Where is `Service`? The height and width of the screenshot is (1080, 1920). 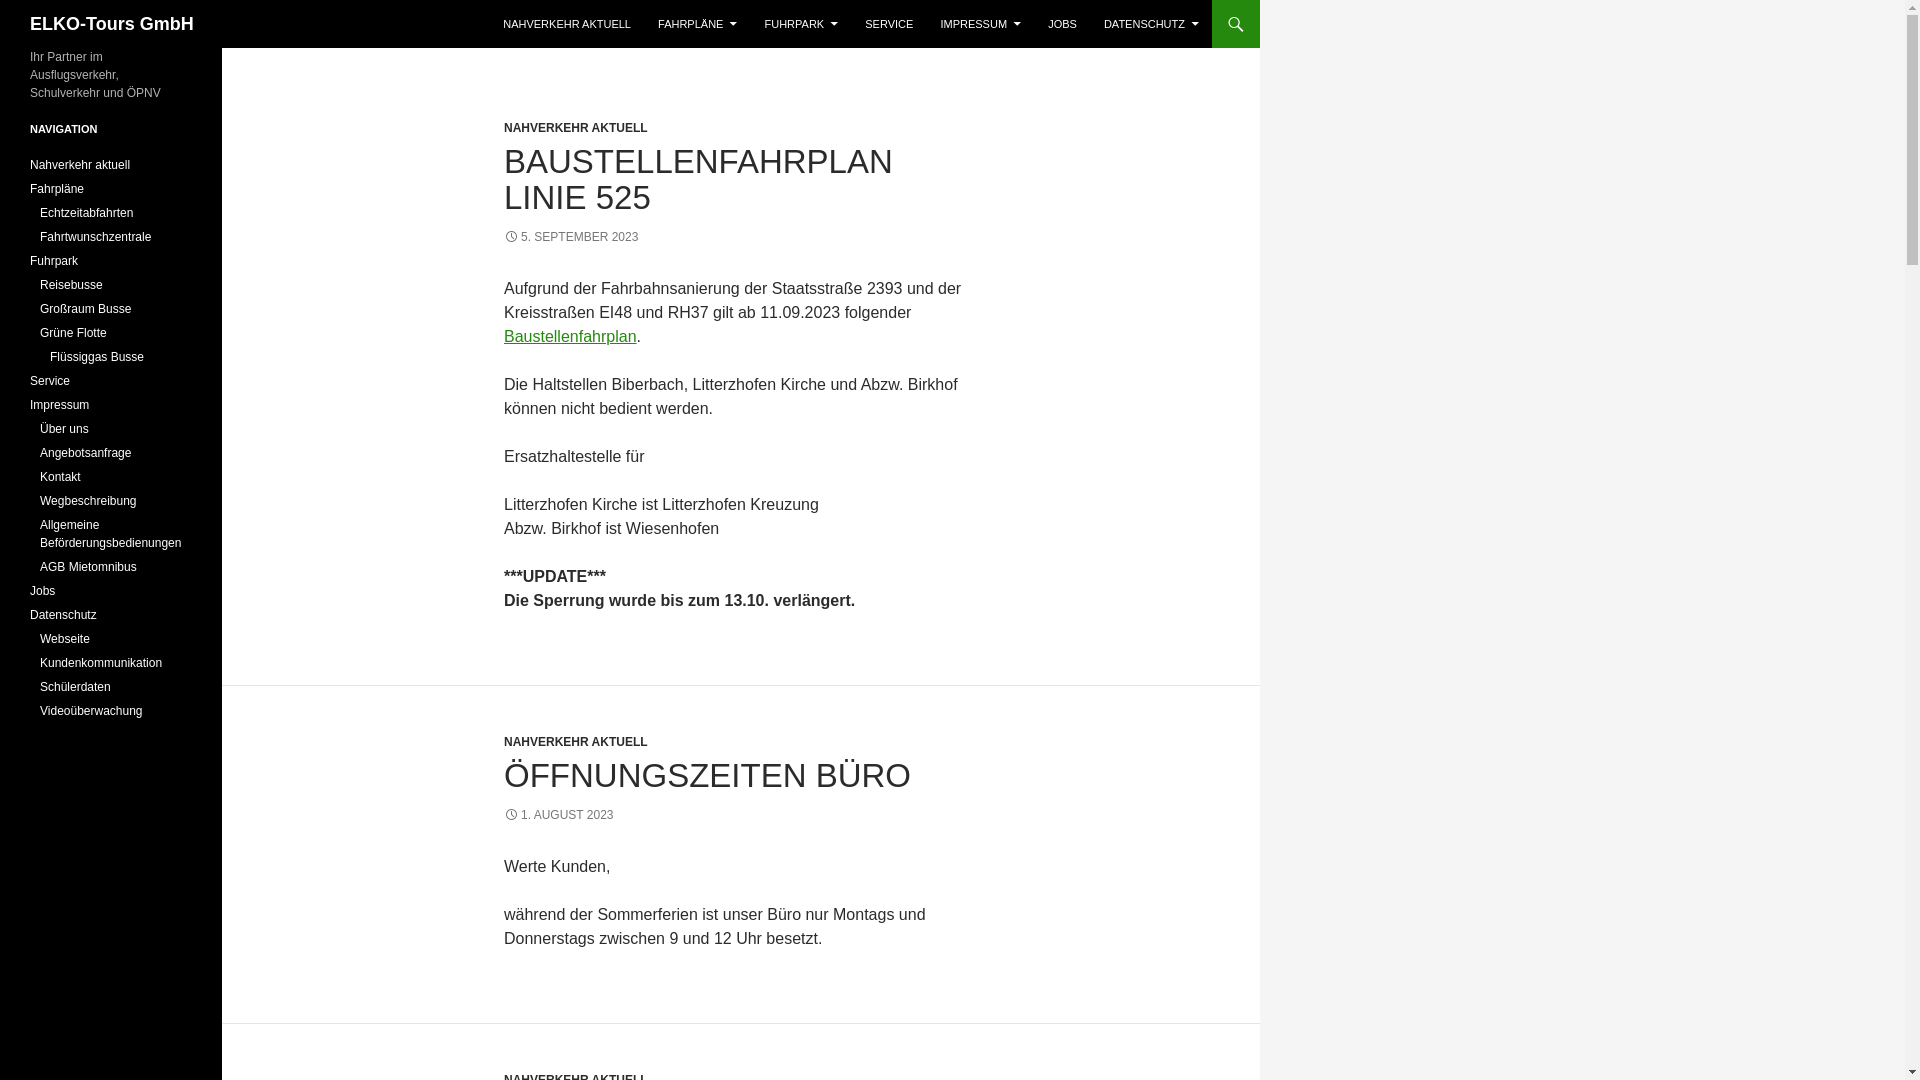
Service is located at coordinates (50, 380).